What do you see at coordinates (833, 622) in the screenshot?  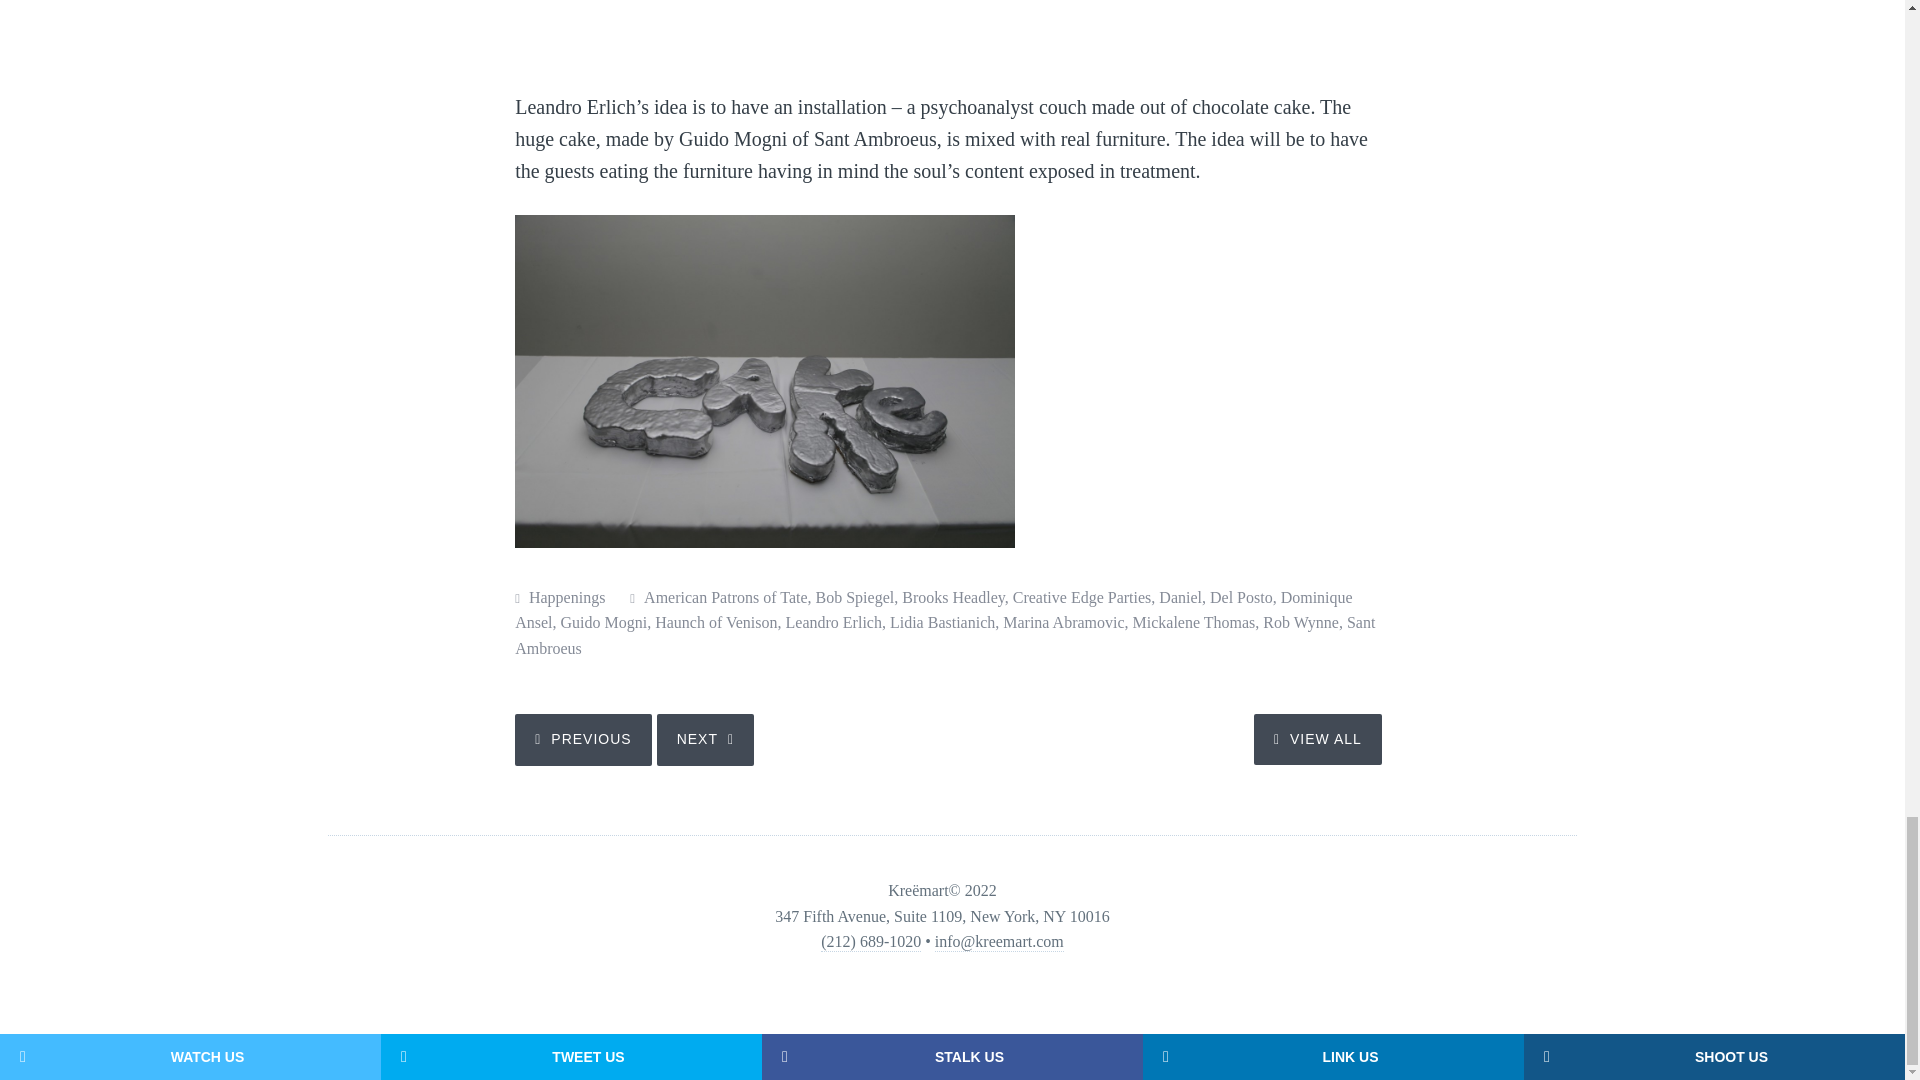 I see `Leandro Erlich` at bounding box center [833, 622].